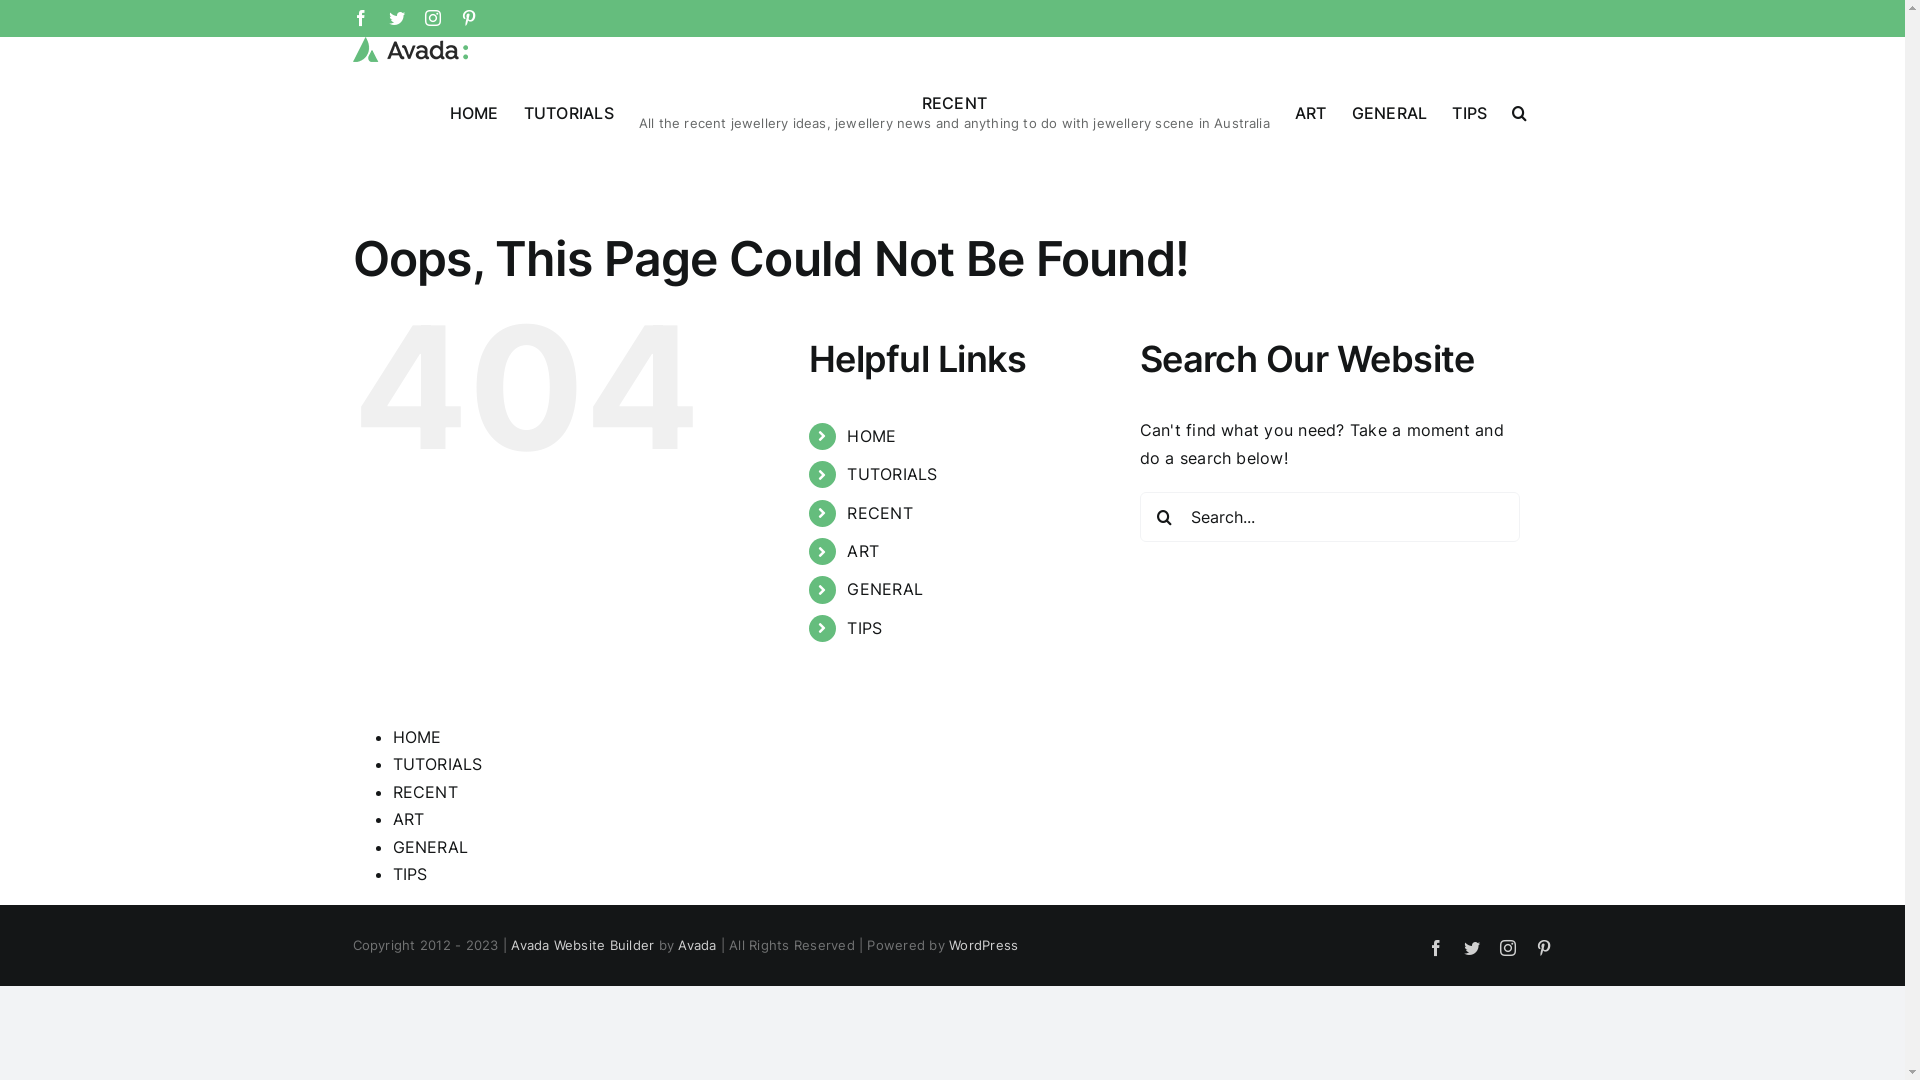 The image size is (1920, 1080). Describe the element at coordinates (408, 819) in the screenshot. I see `ART` at that location.